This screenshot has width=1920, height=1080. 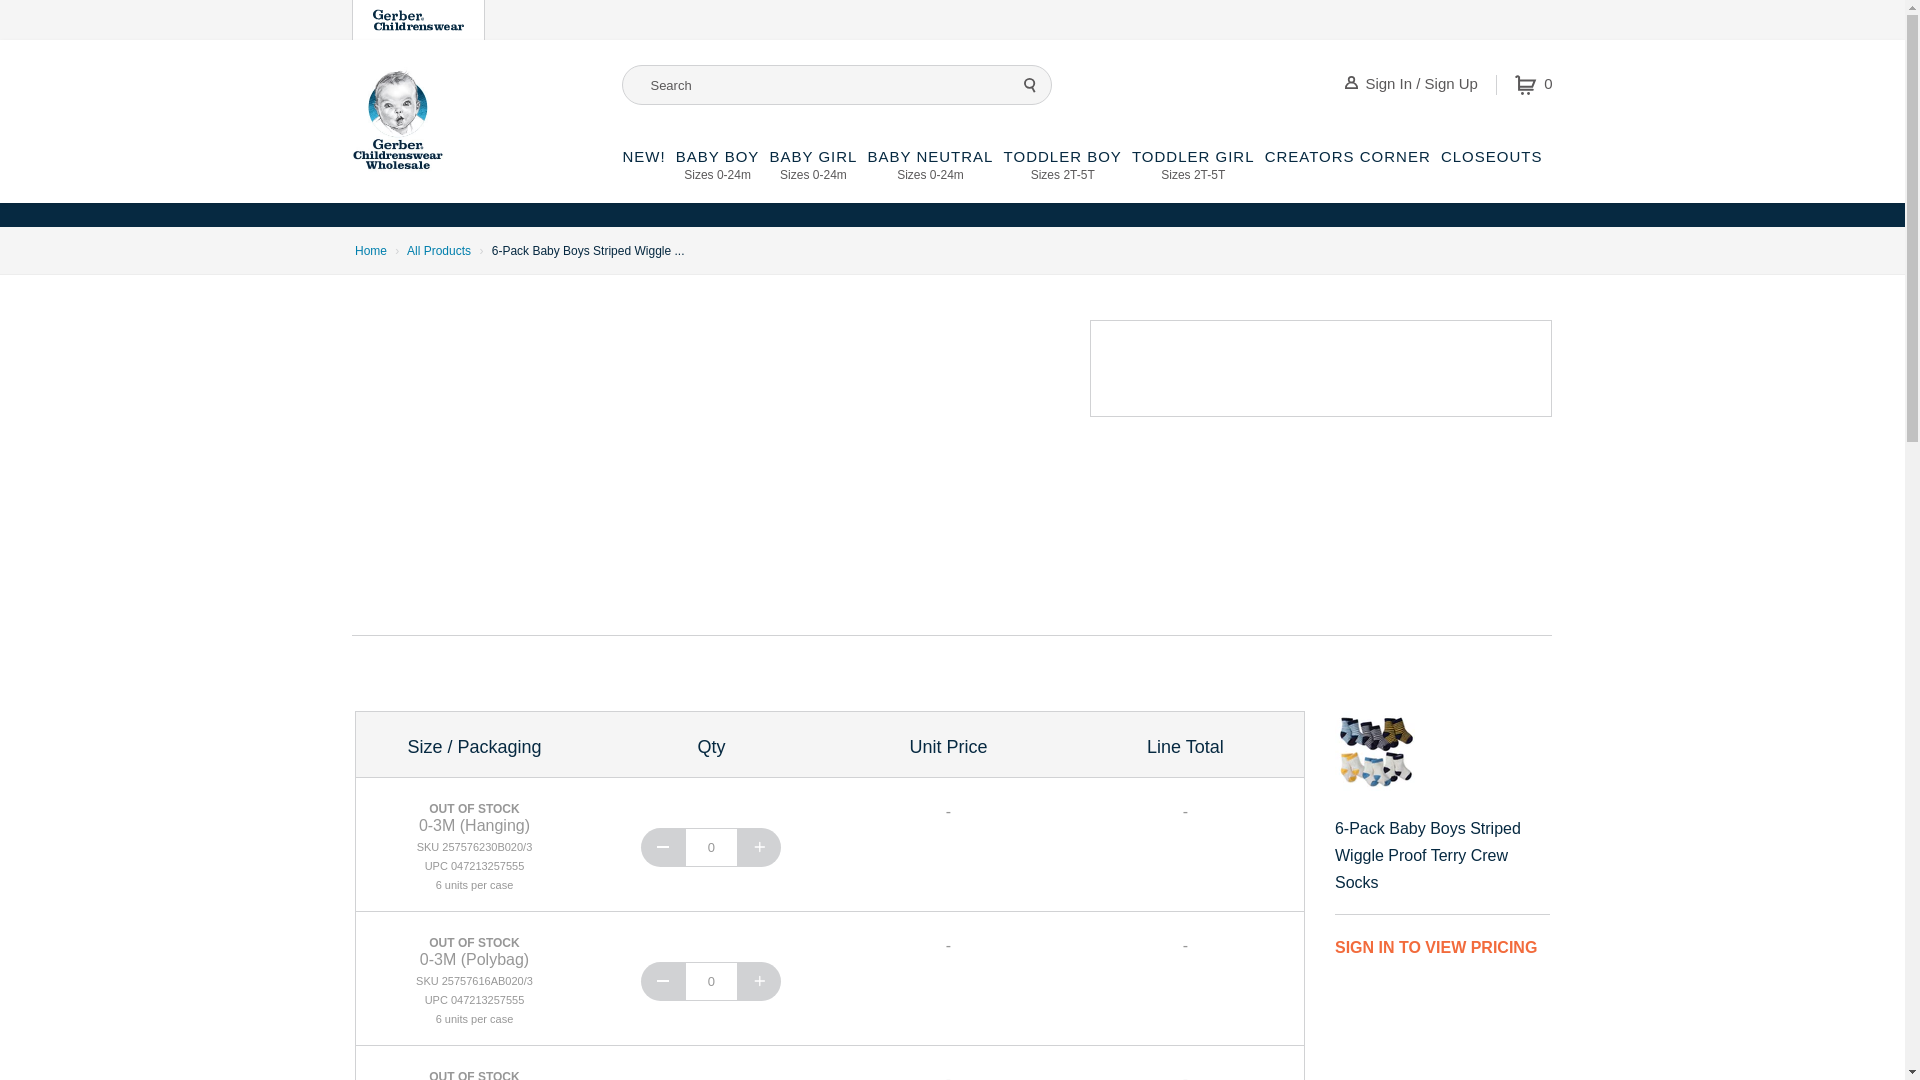 What do you see at coordinates (1534, 84) in the screenshot?
I see `Home` at bounding box center [1534, 84].